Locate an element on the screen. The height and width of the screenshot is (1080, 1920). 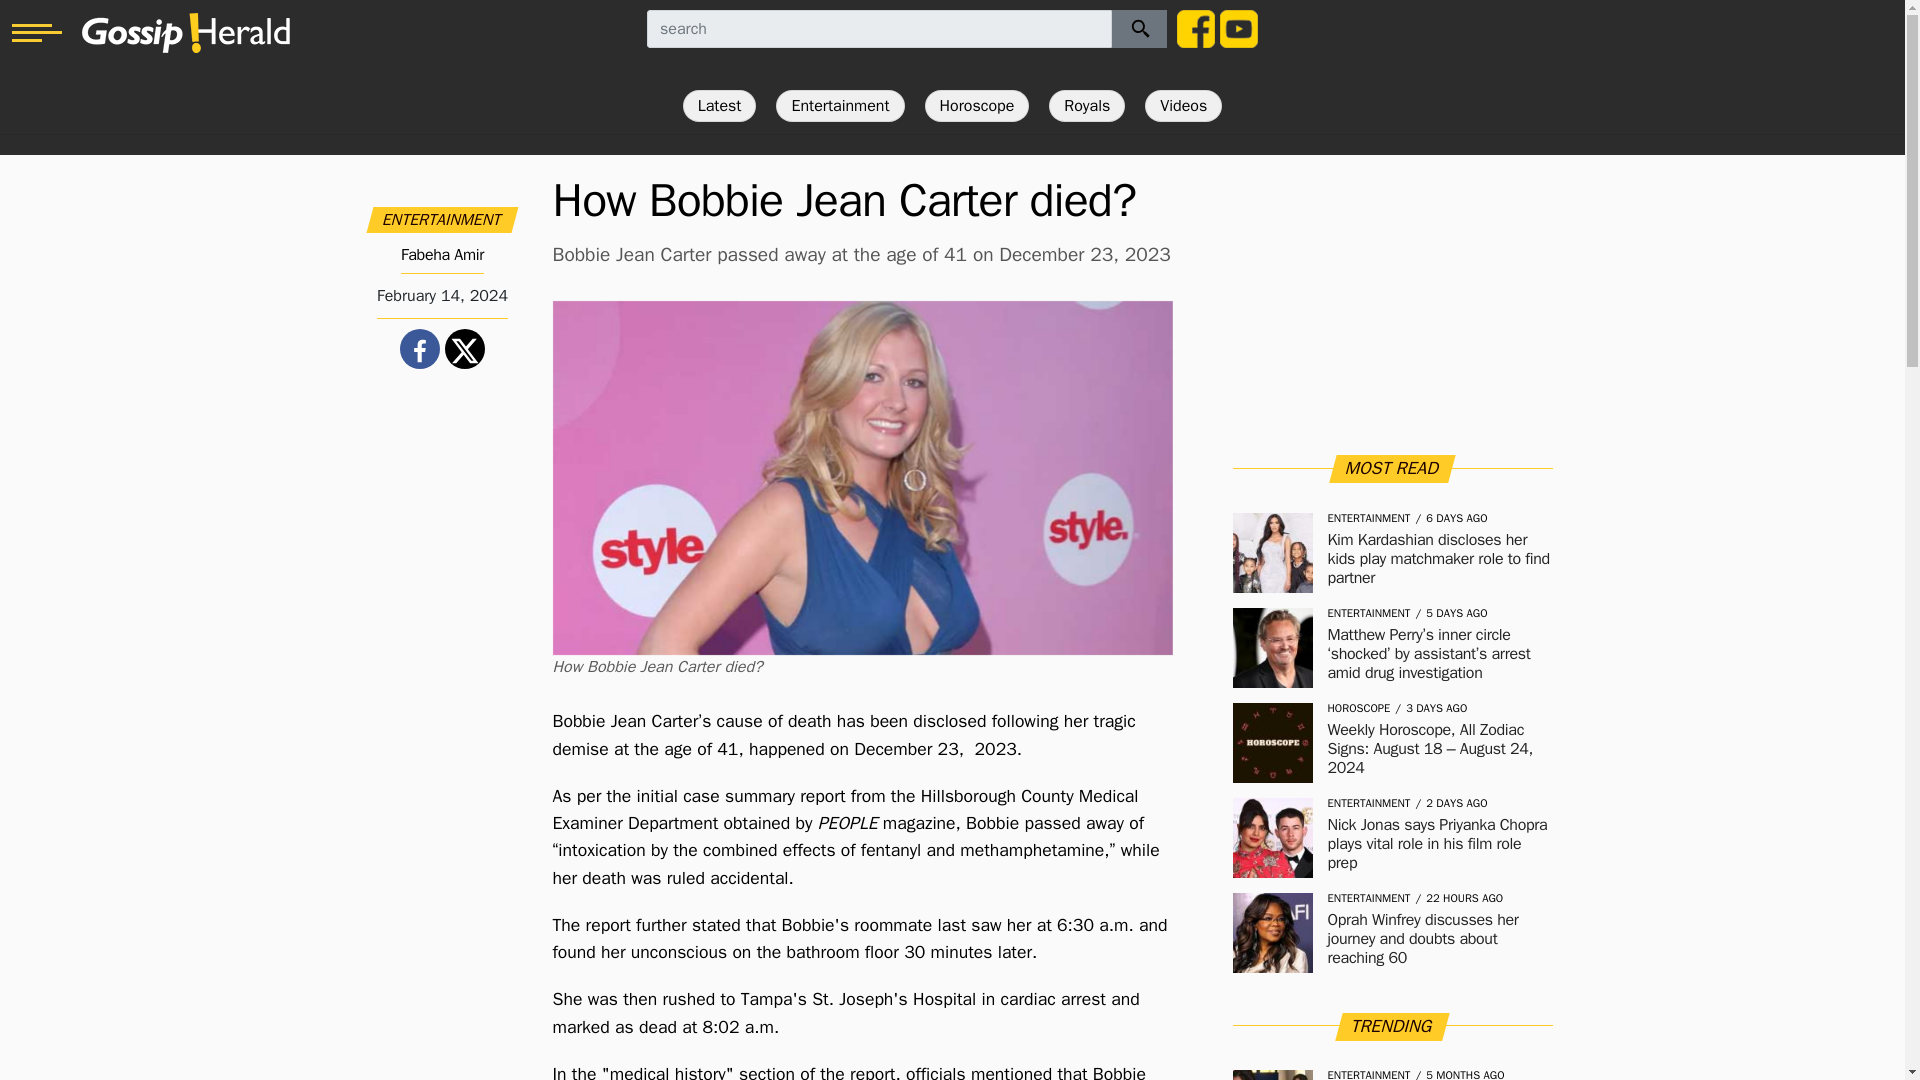
Horoscope is located at coordinates (977, 106).